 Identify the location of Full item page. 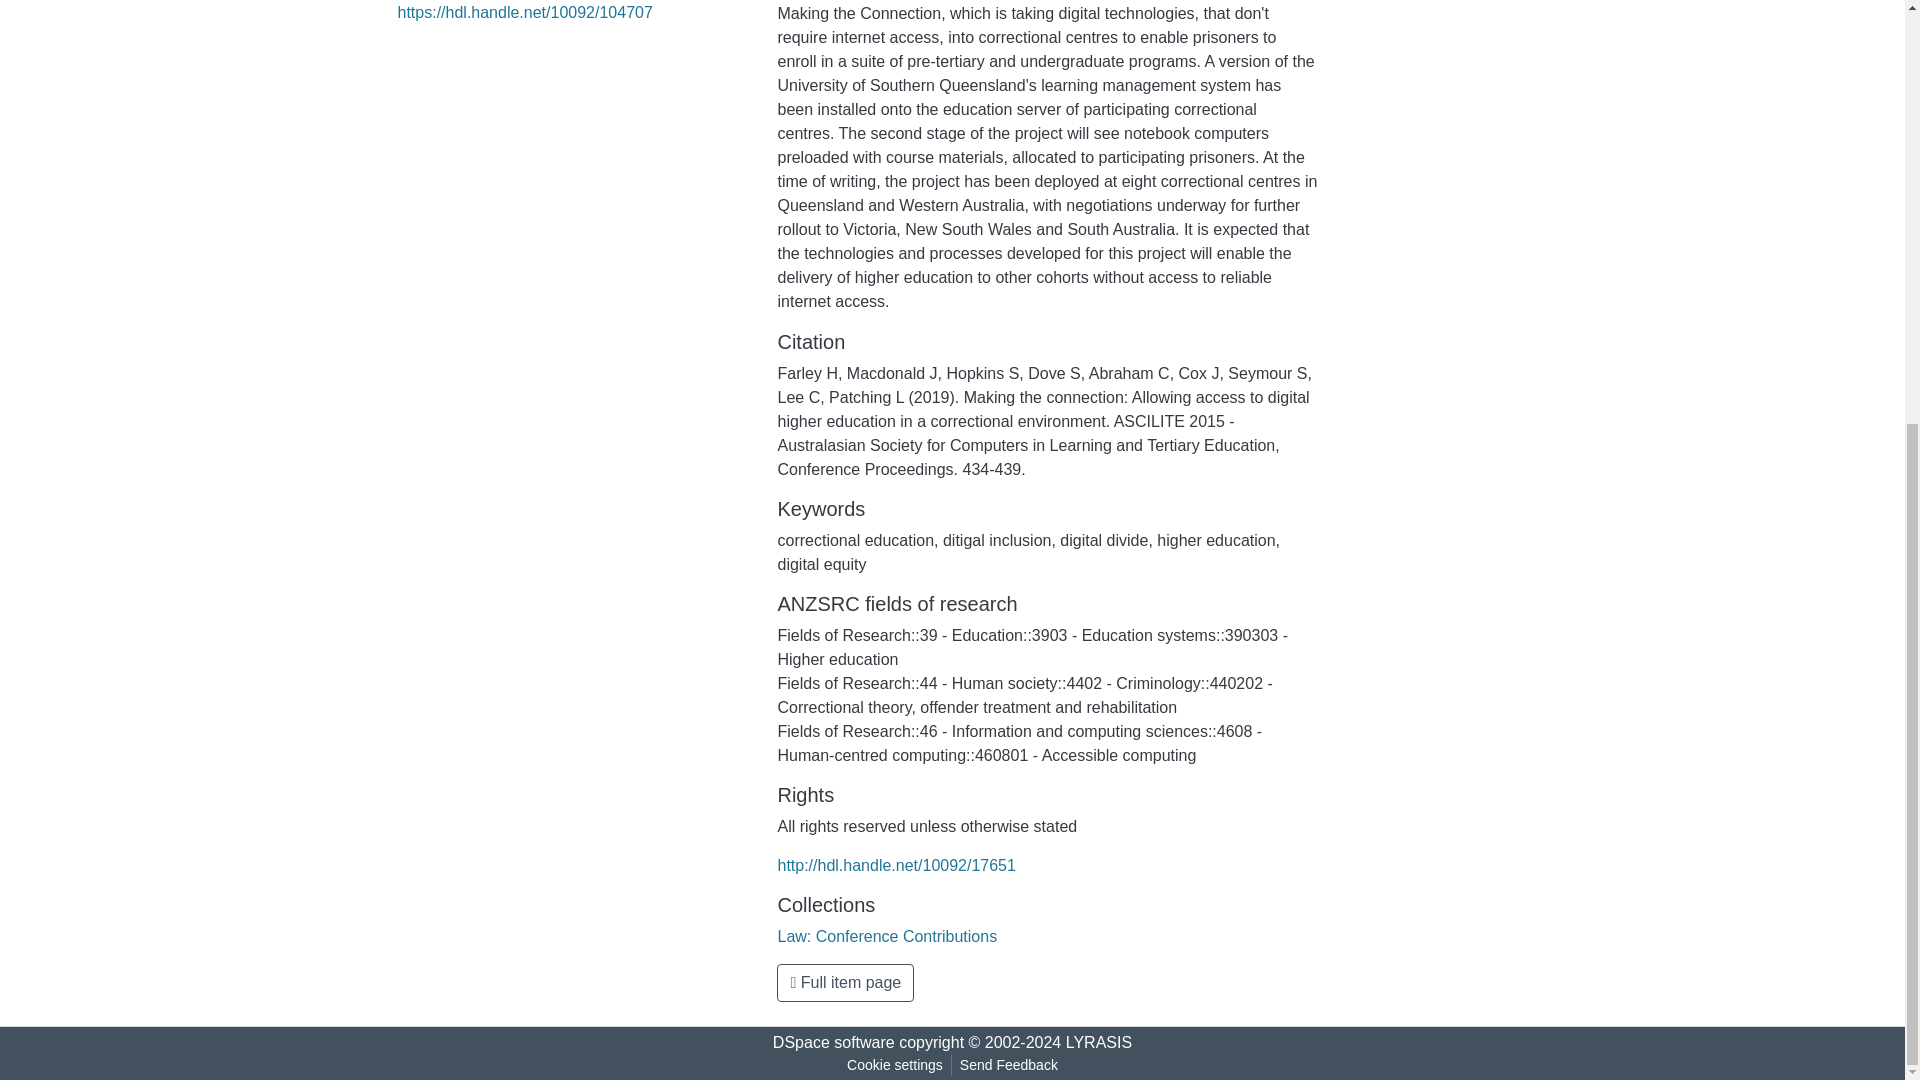
(845, 983).